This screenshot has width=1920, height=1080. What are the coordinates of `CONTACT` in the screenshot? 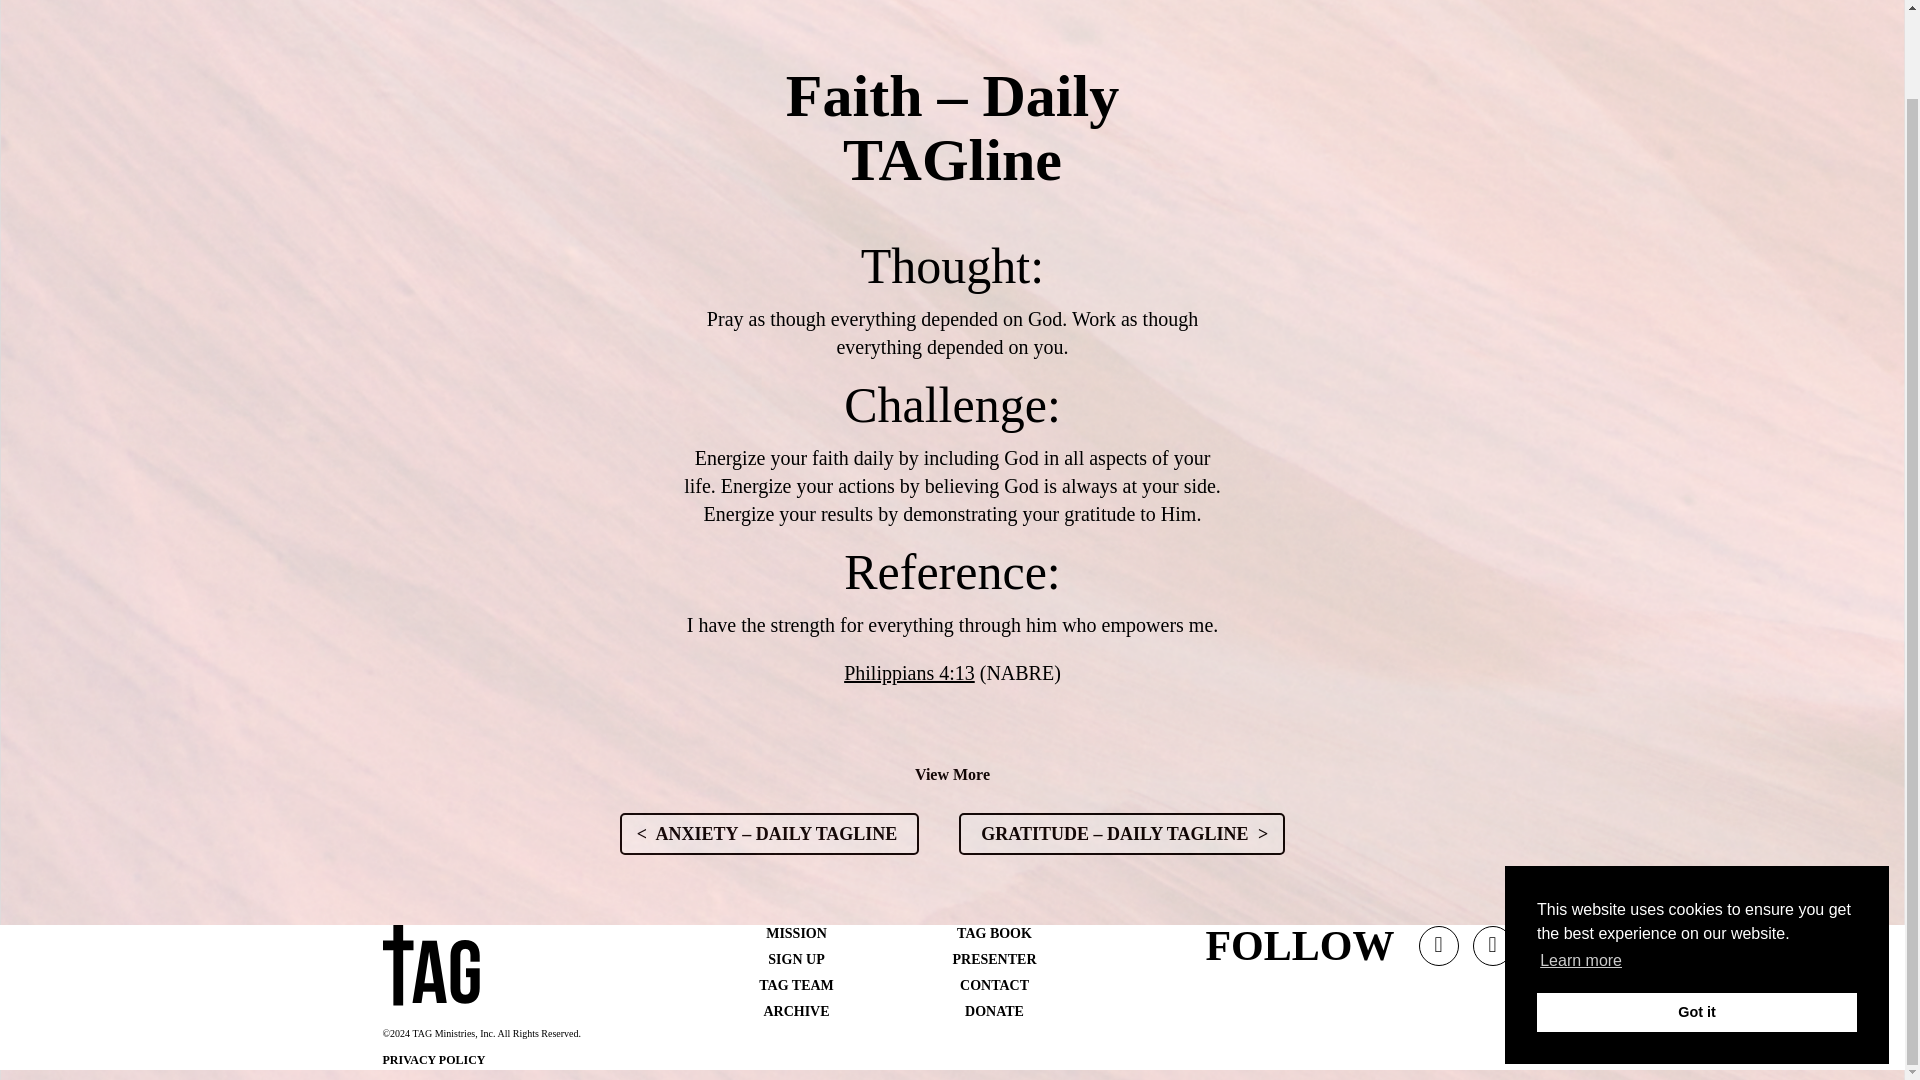 It's located at (994, 985).